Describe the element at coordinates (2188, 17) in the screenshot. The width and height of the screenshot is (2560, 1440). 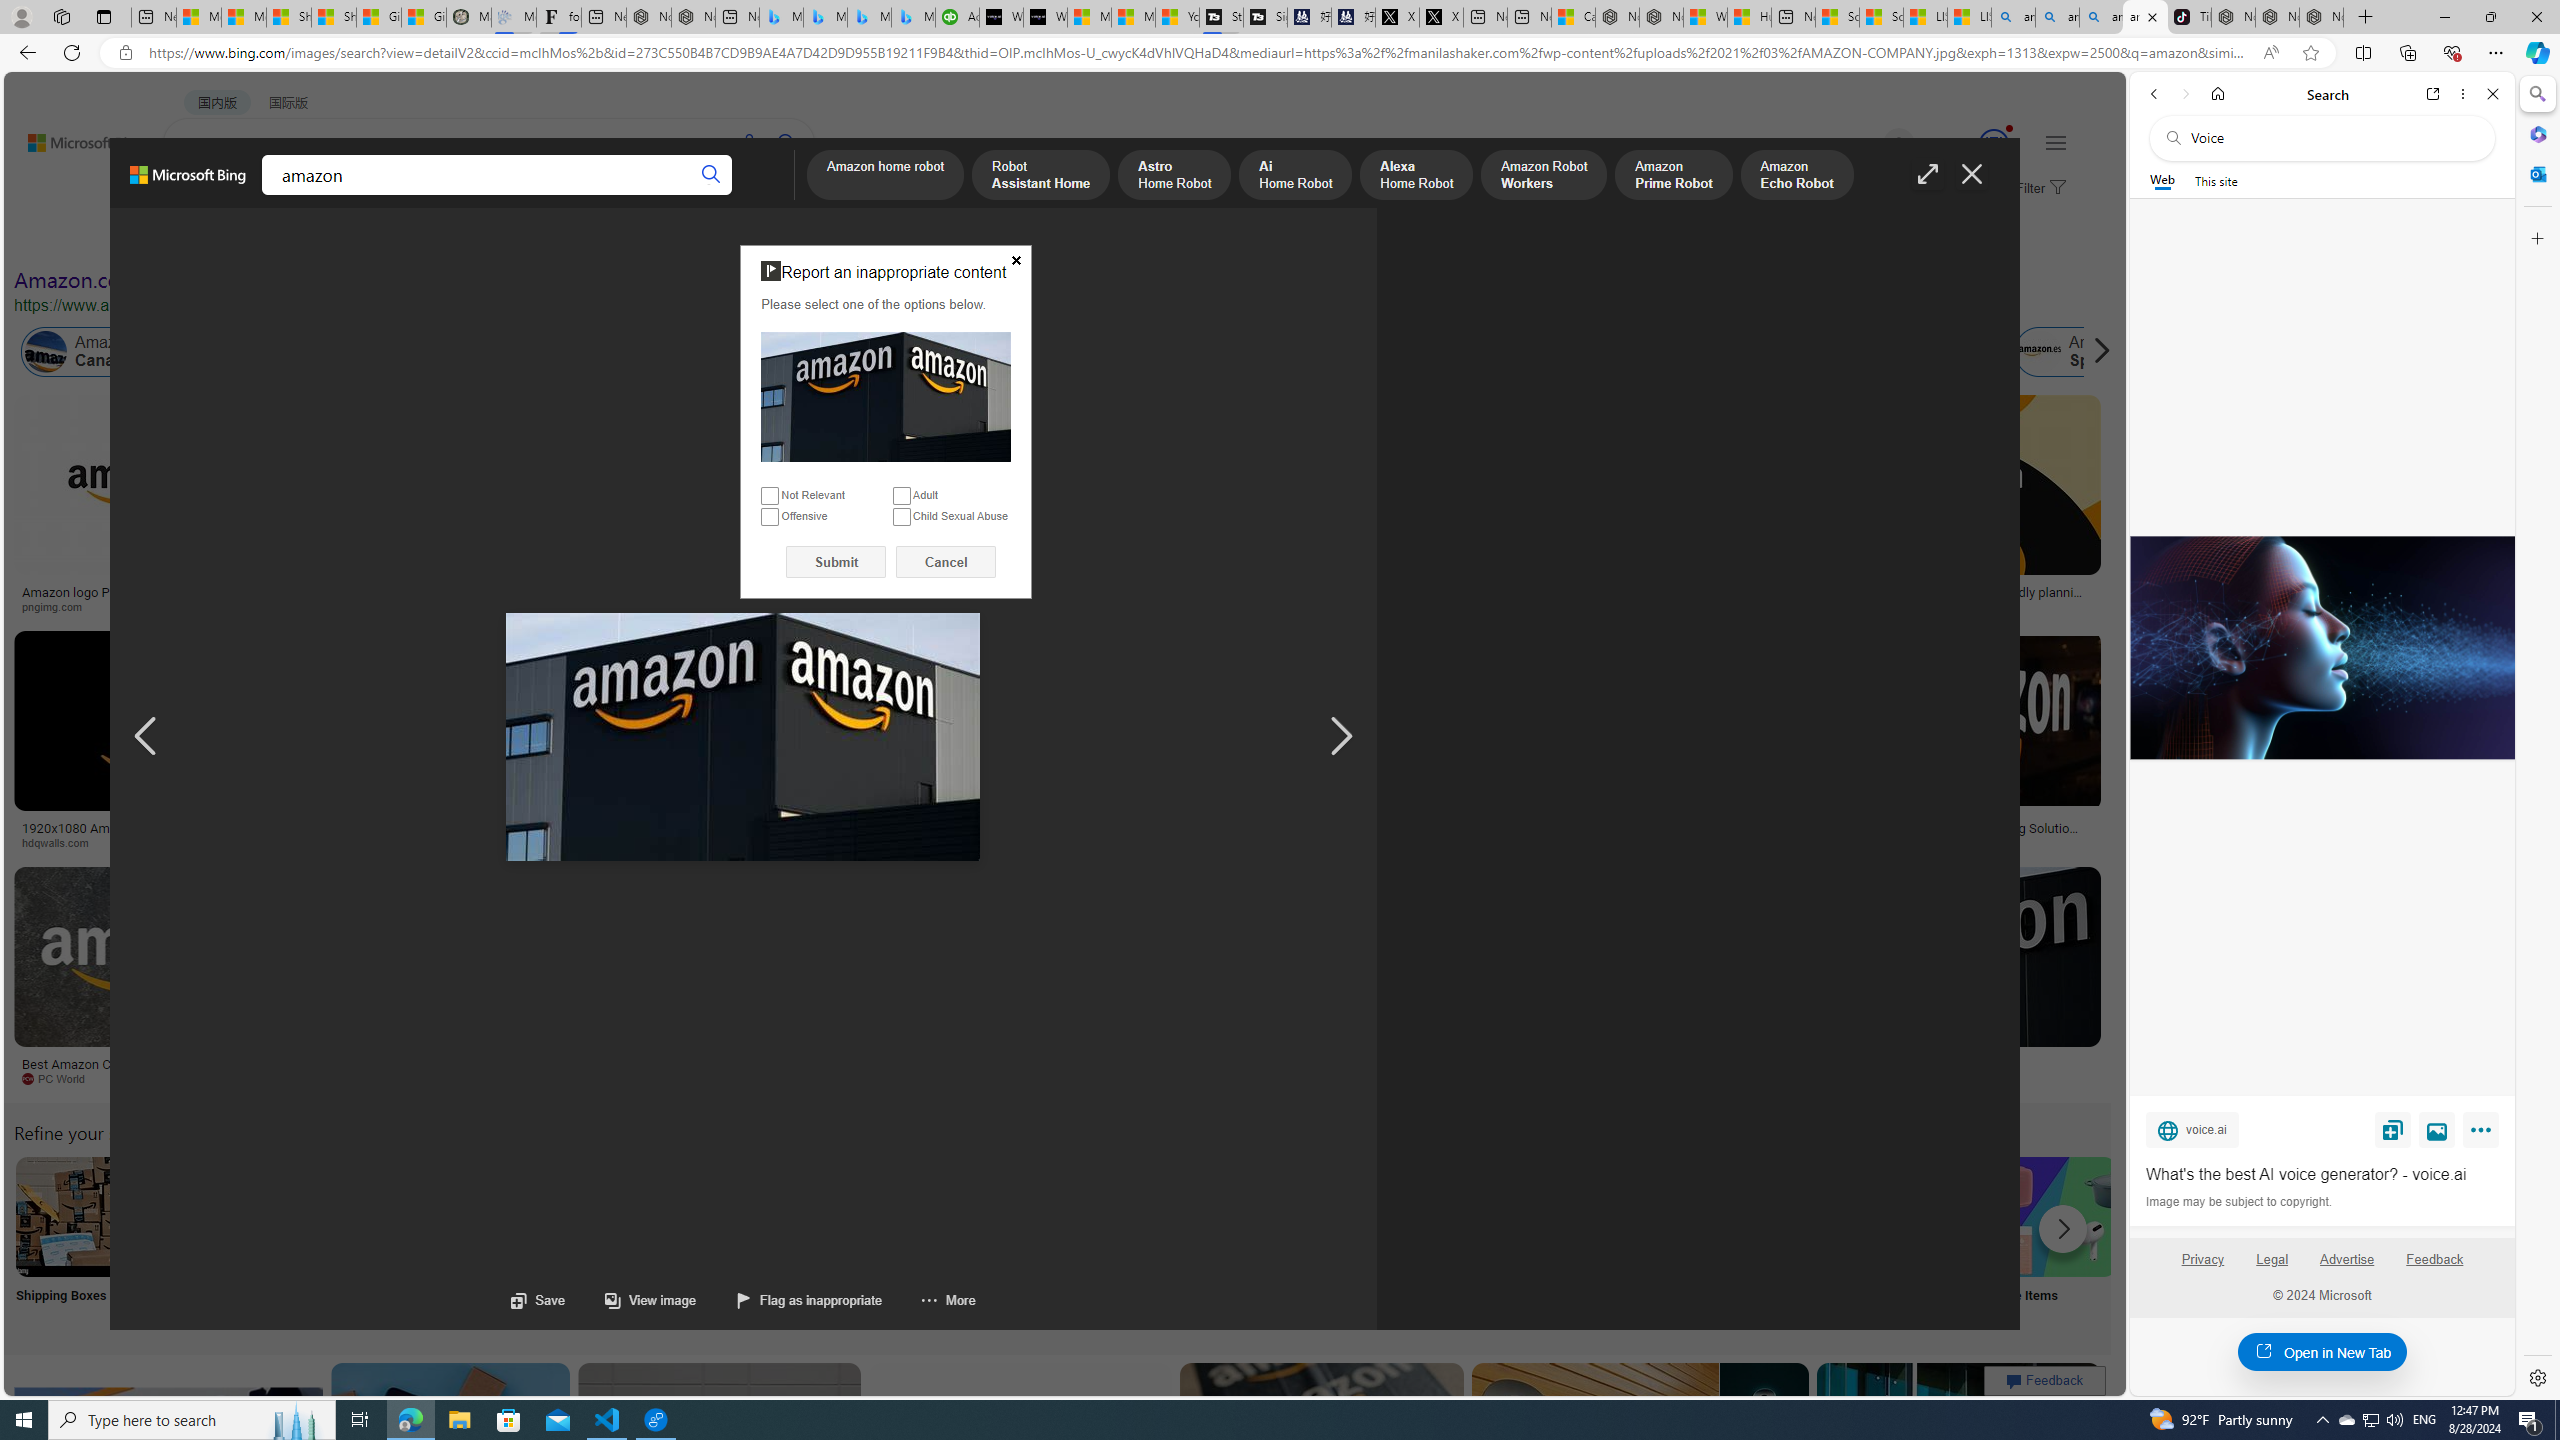
I see `TikTok` at that location.